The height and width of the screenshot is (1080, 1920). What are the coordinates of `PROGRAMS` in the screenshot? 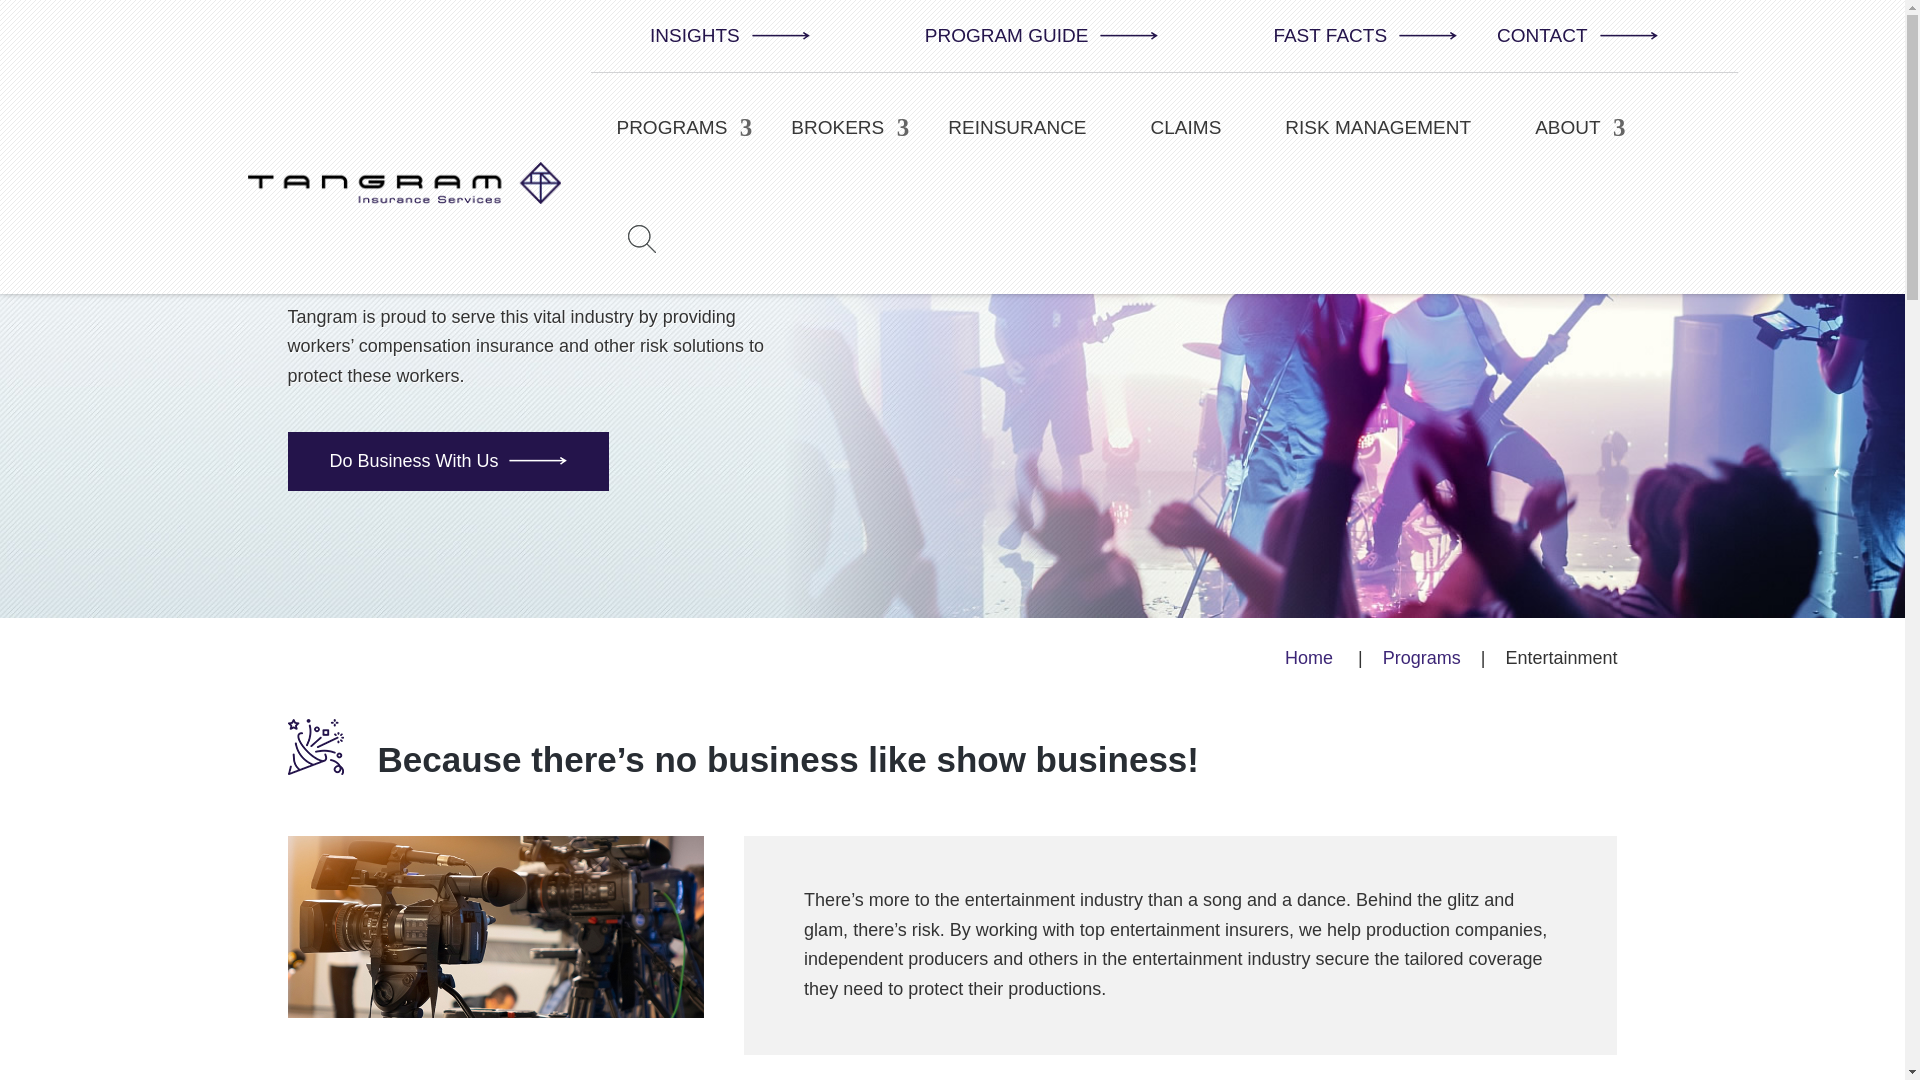 It's located at (670, 128).